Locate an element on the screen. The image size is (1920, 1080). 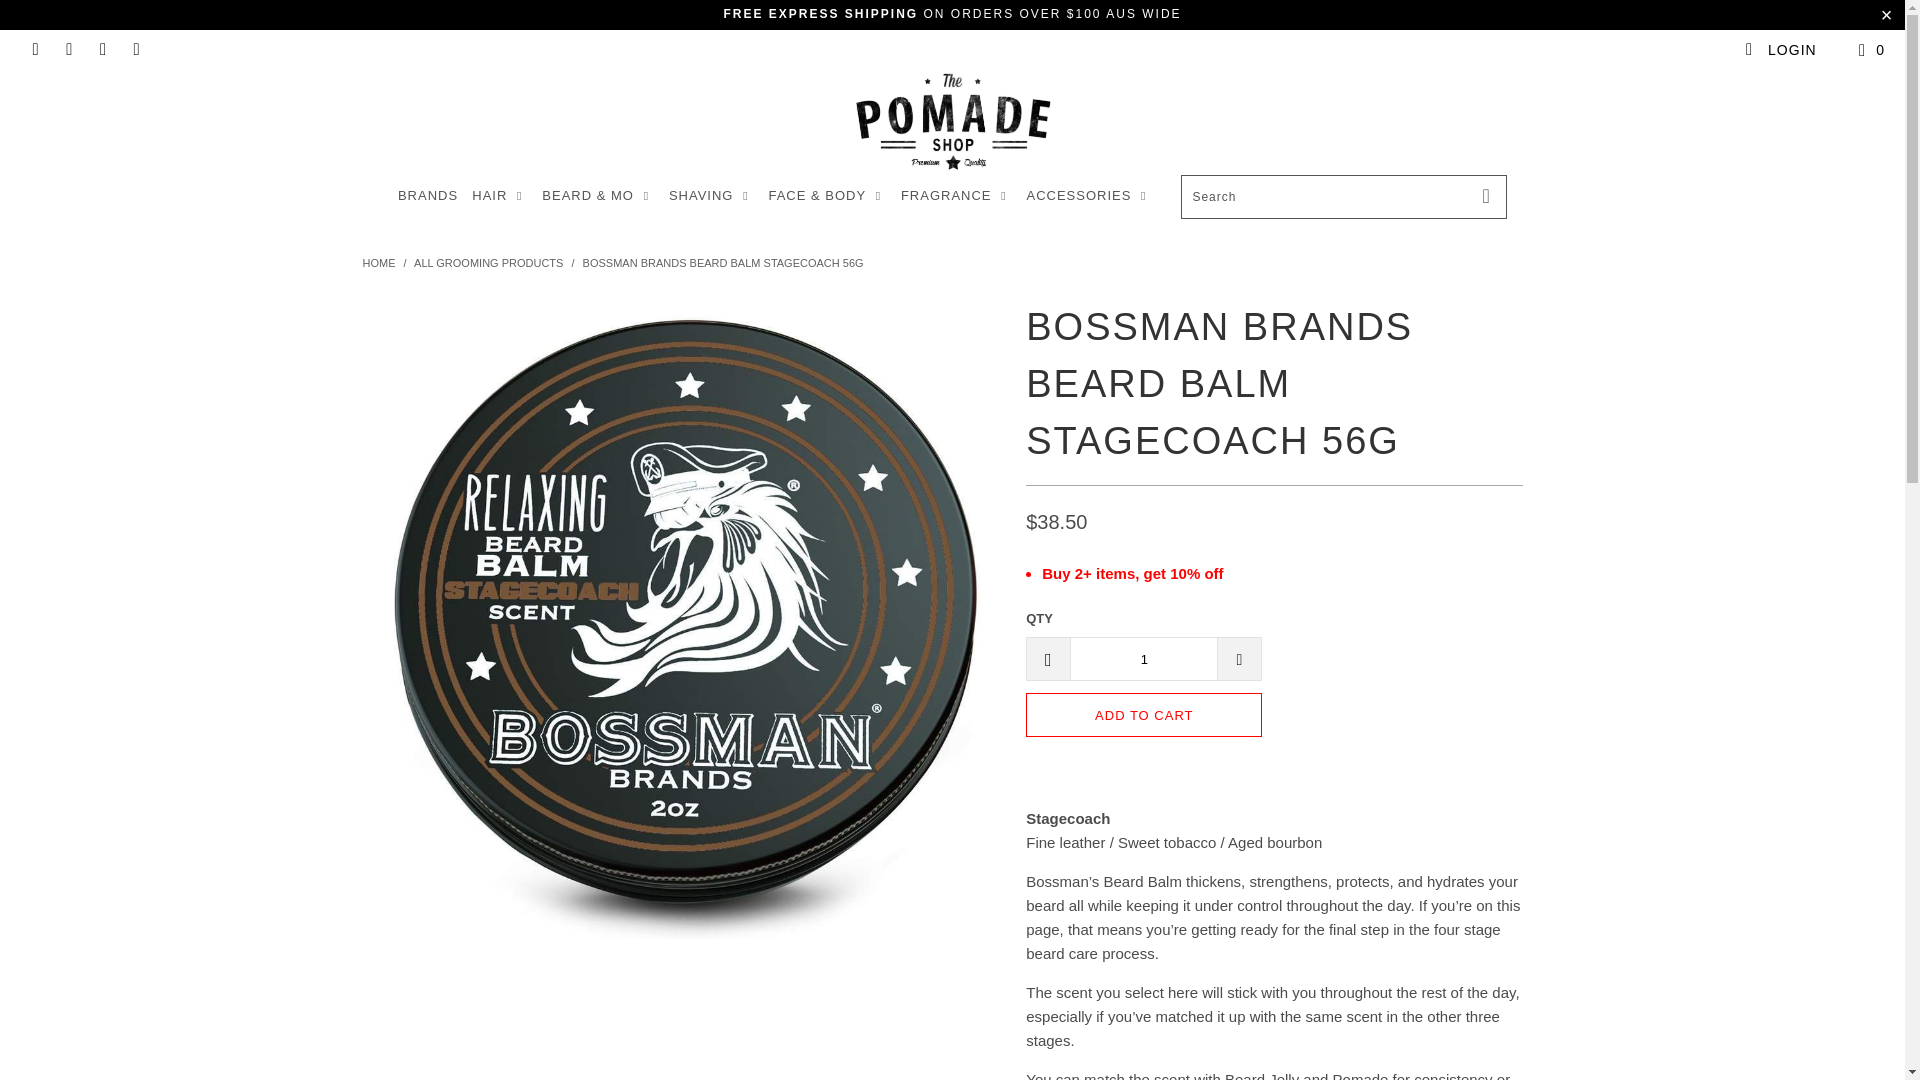
The Pomade Shop on Twitter is located at coordinates (34, 50).